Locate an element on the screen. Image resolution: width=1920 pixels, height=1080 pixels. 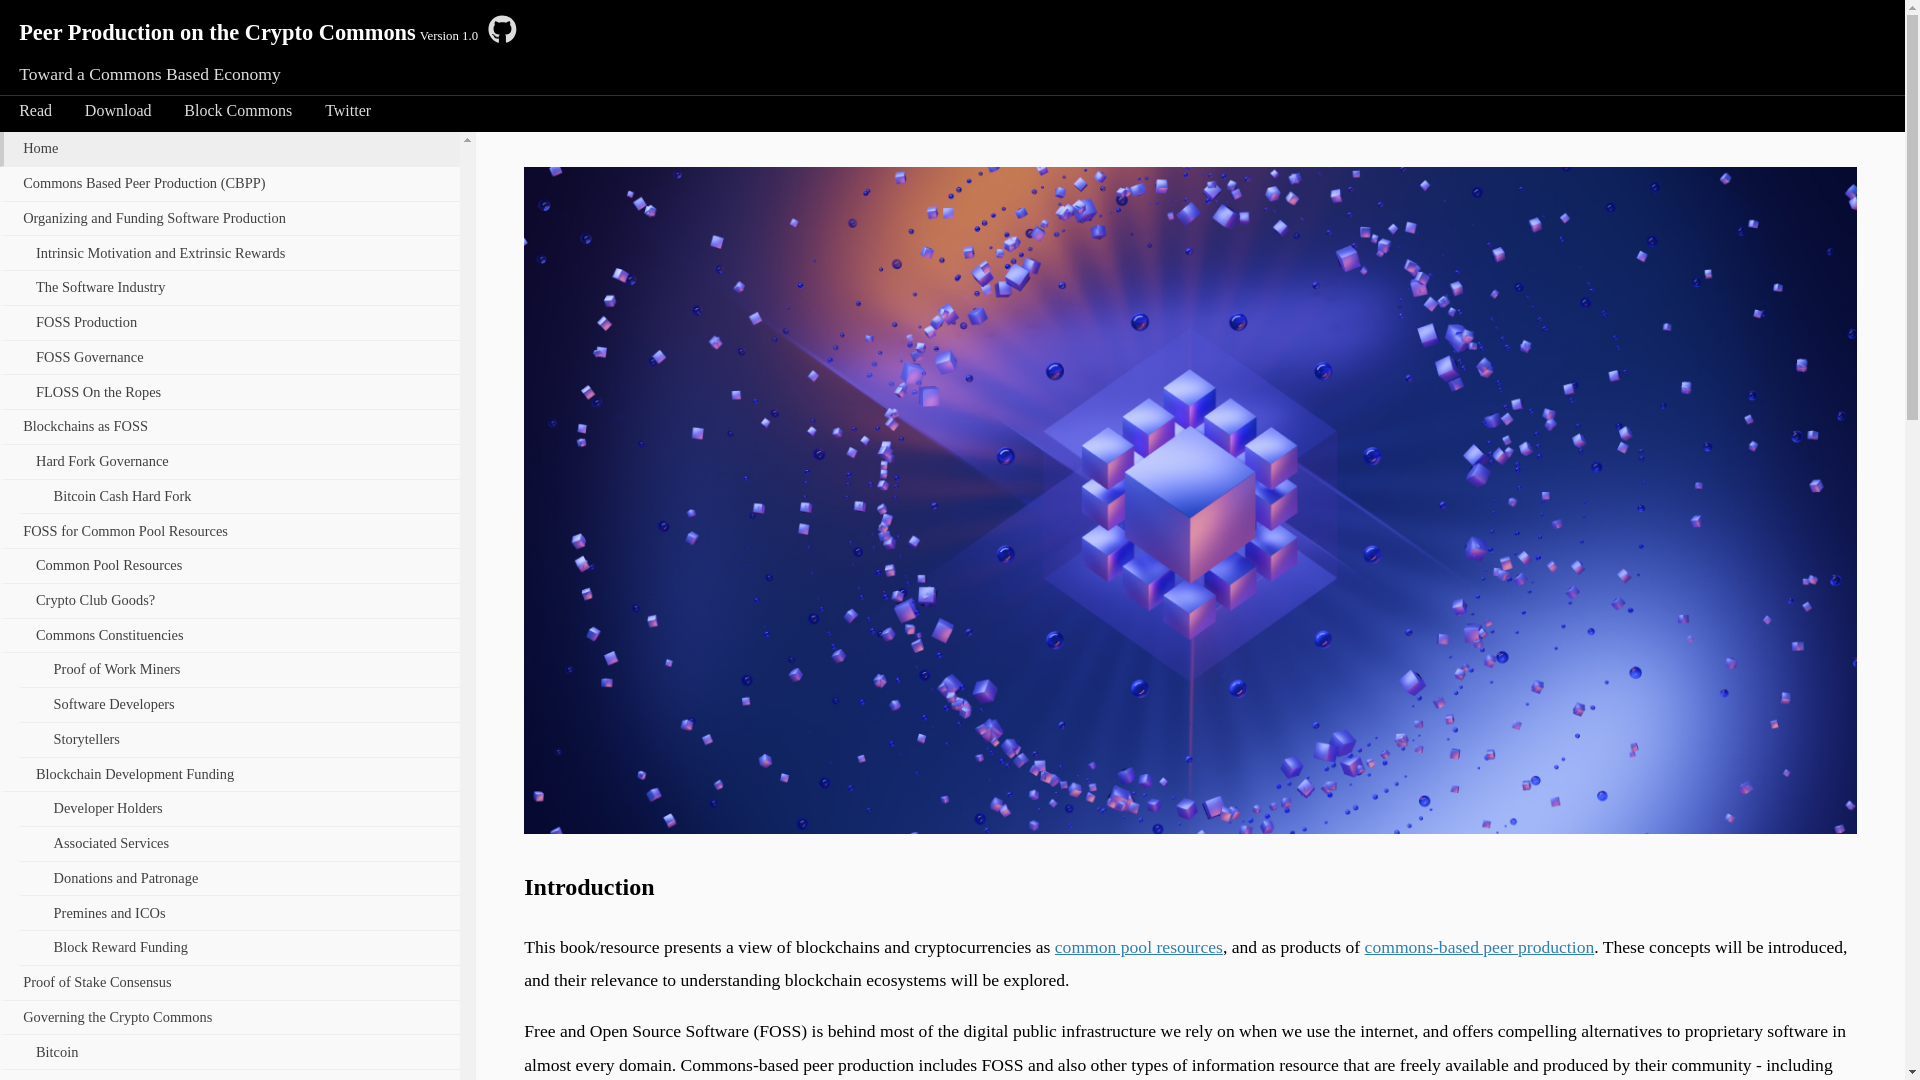
FOSS for Common Pool Resources is located at coordinates (230, 532).